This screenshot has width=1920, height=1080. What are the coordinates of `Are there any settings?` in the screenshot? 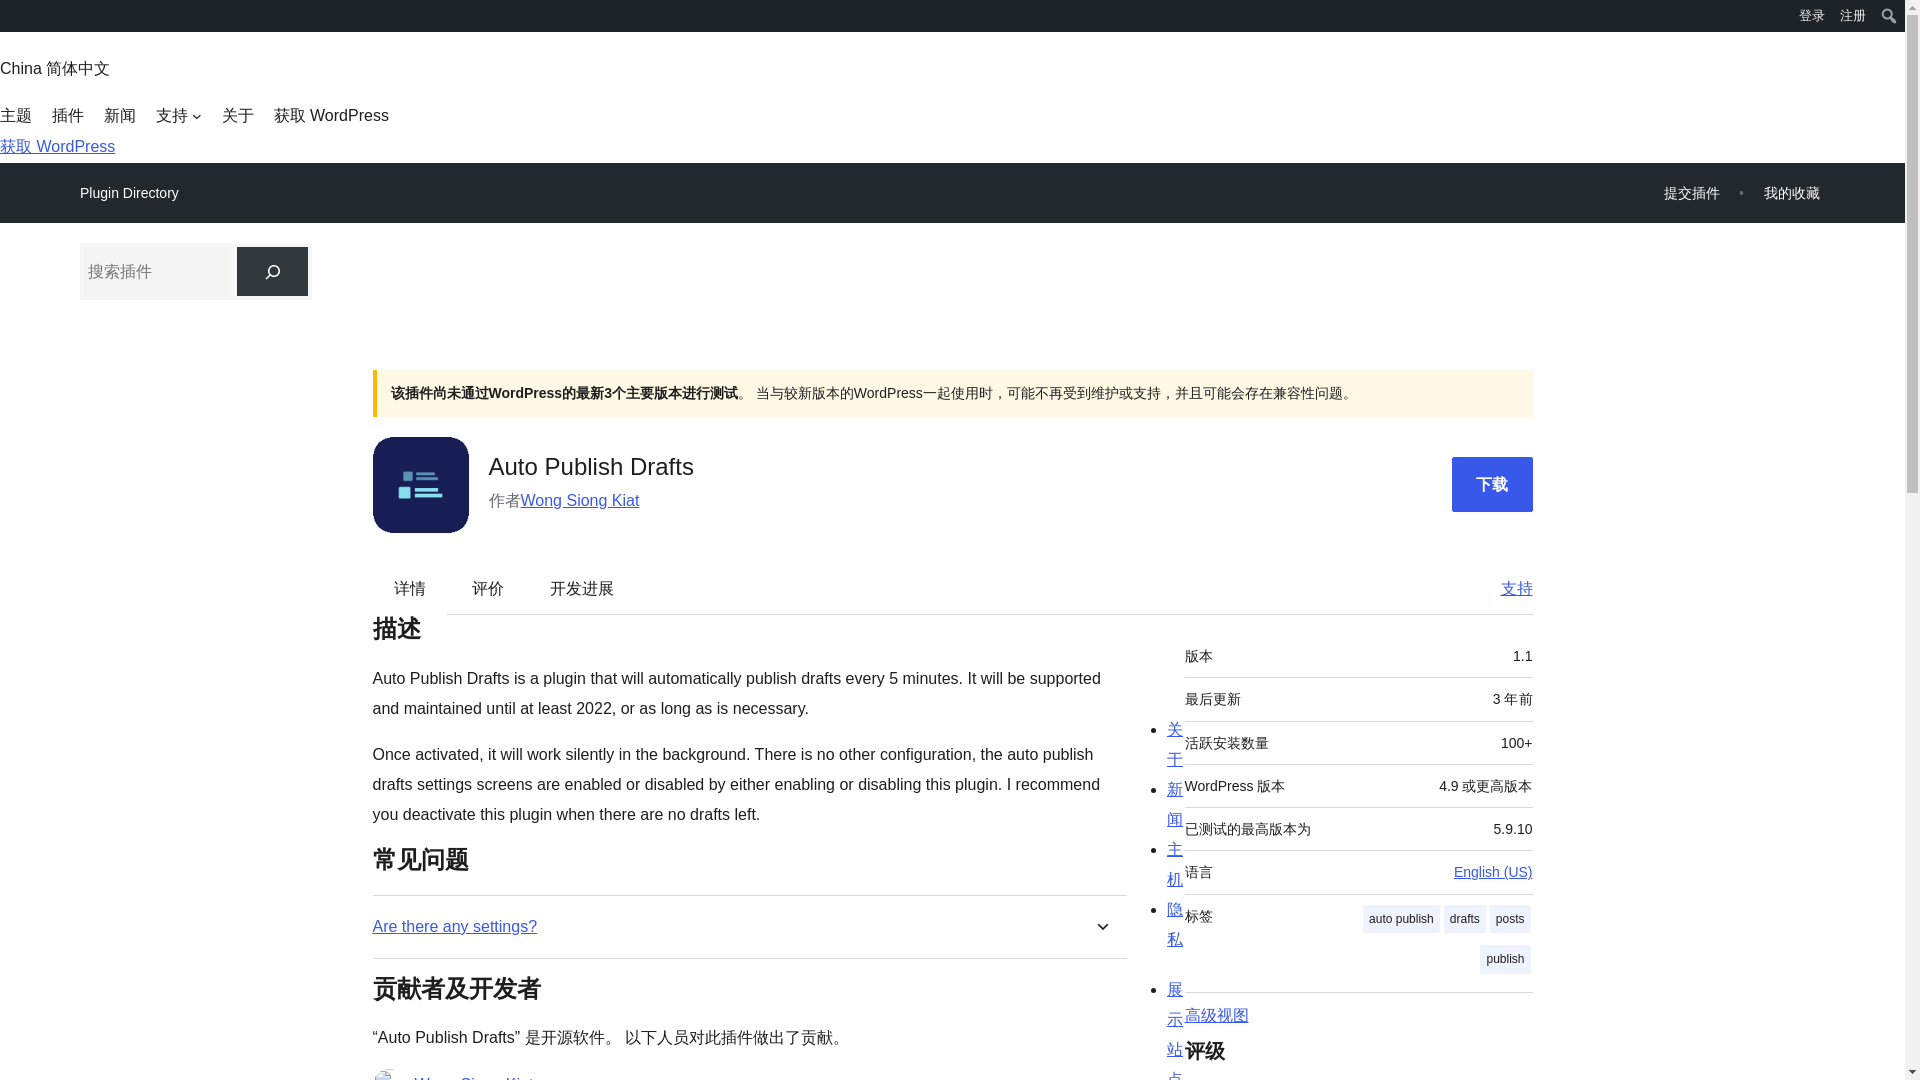 It's located at (454, 926).